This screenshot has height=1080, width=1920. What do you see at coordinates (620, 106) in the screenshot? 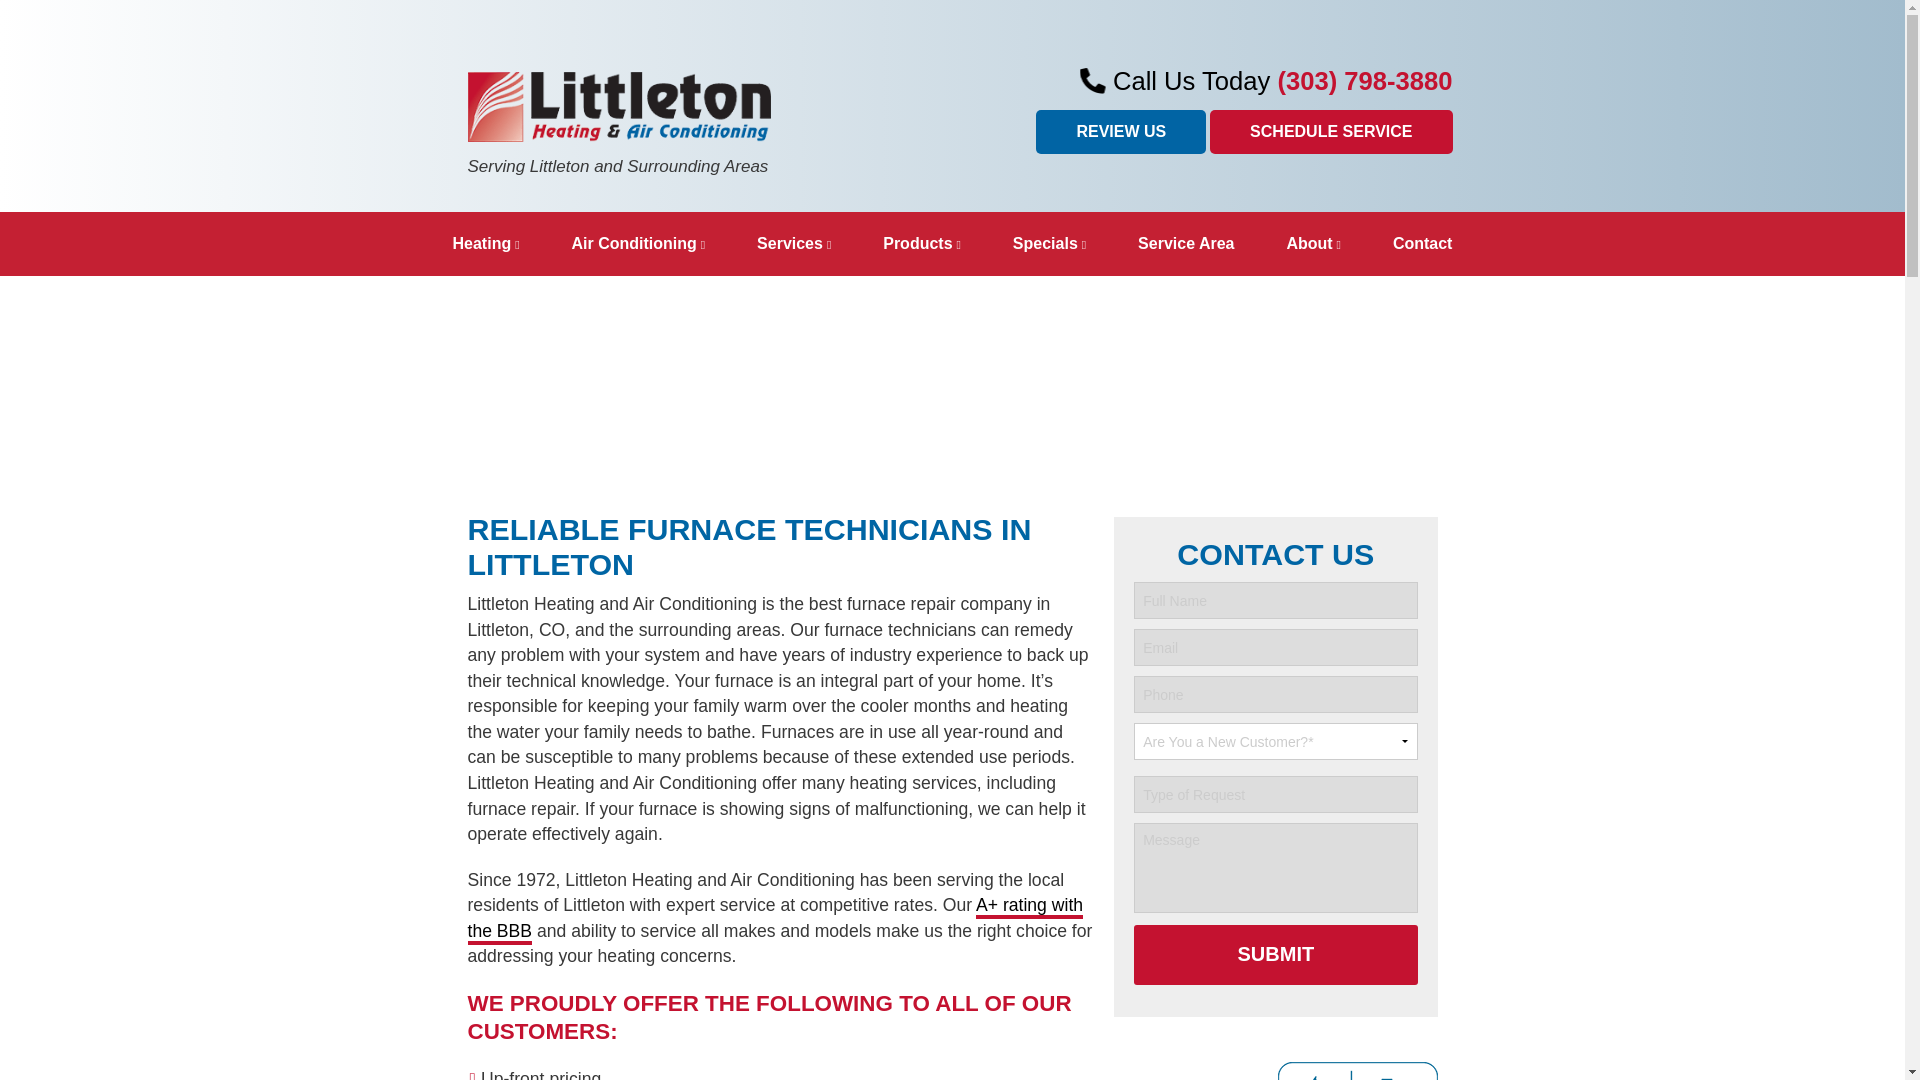
I see `Littleton Heating and Air Conditioning` at bounding box center [620, 106].